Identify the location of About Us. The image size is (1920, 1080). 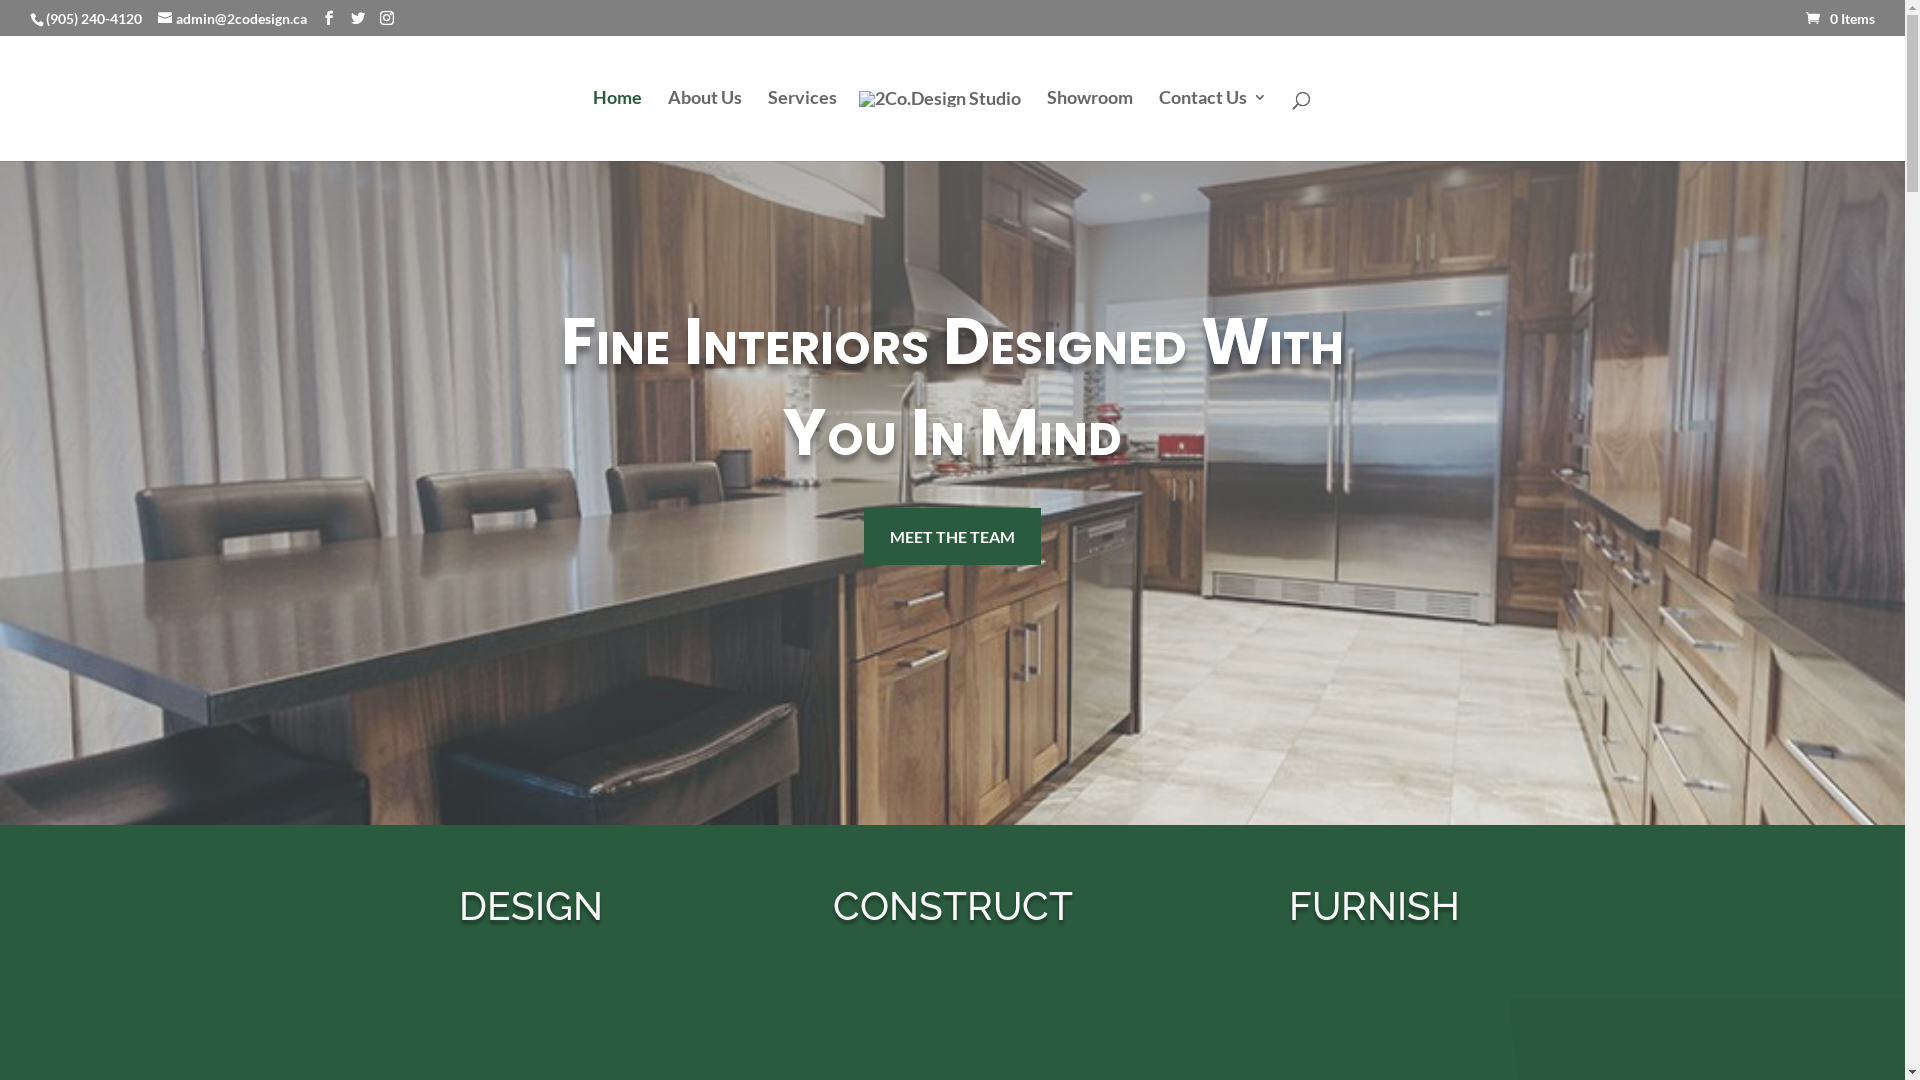
(705, 122).